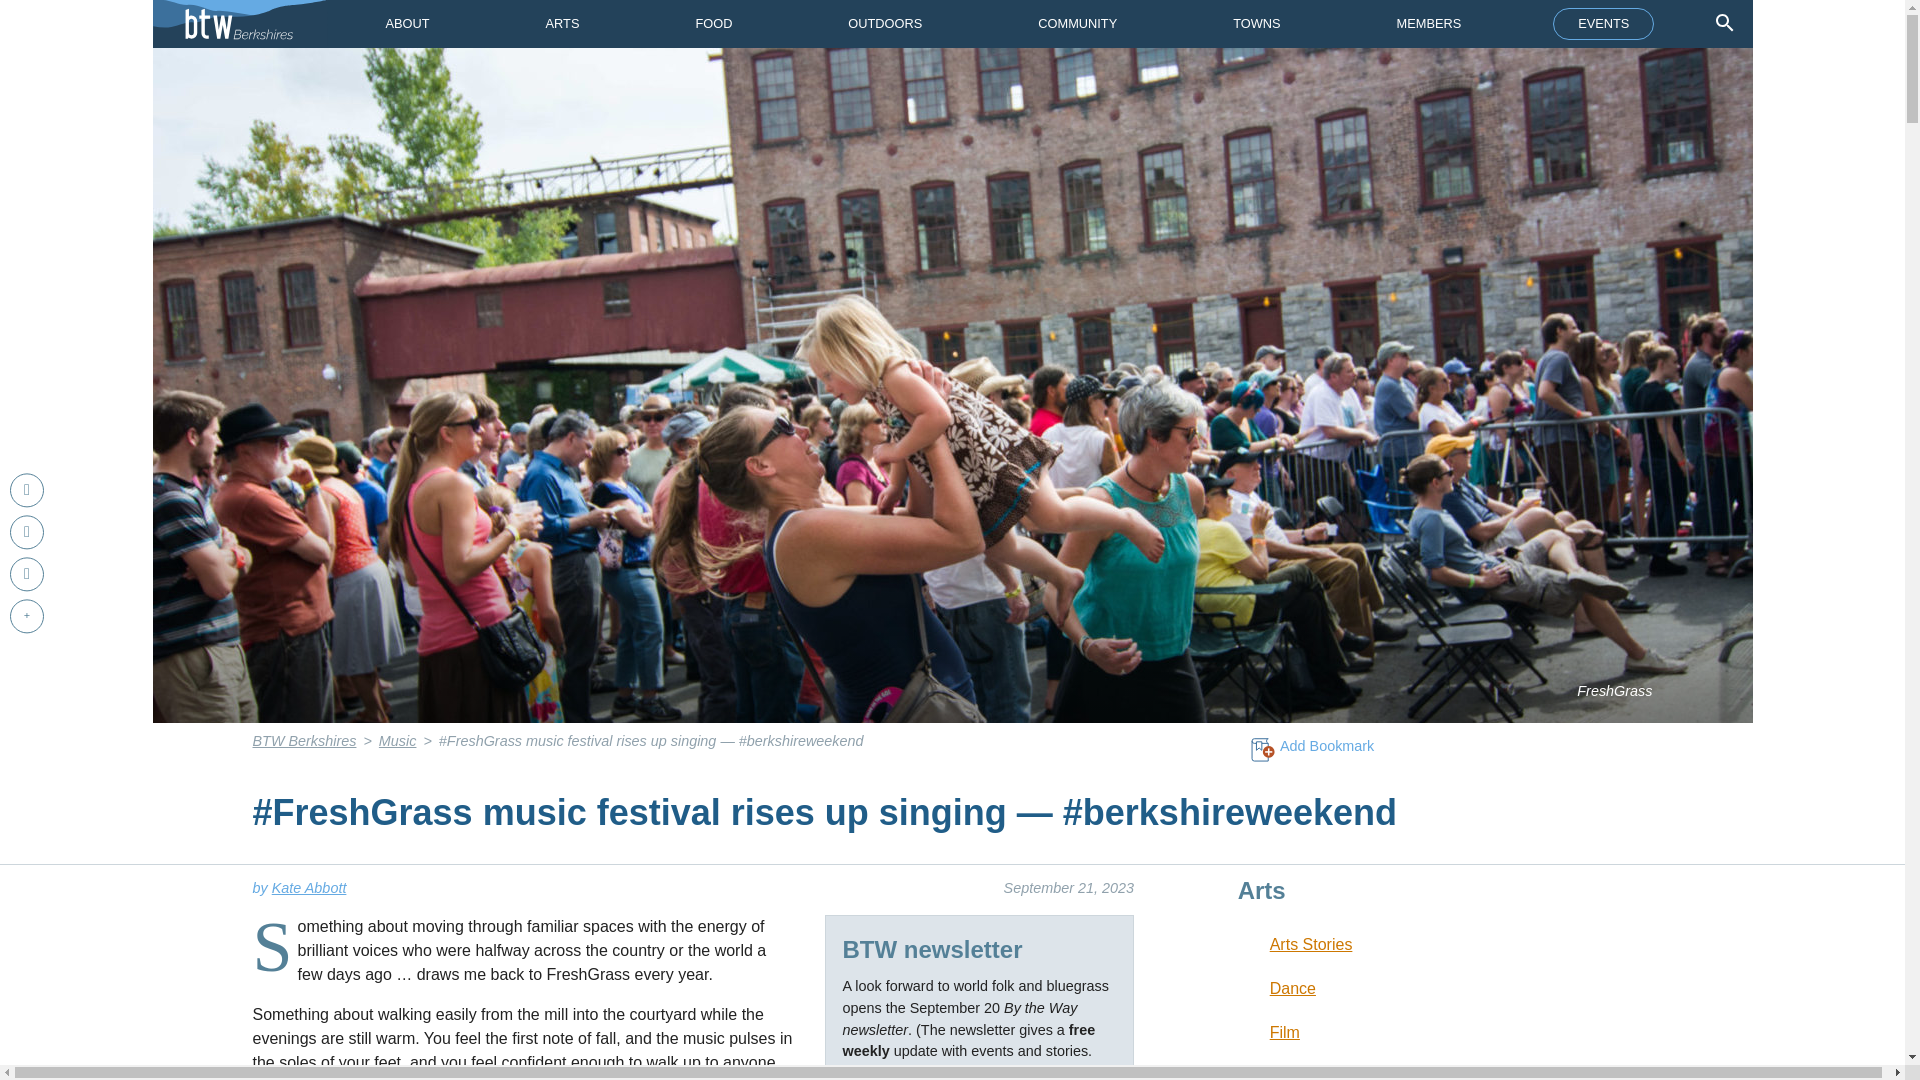  Describe the element at coordinates (26, 490) in the screenshot. I see `Share this on Facebook` at that location.